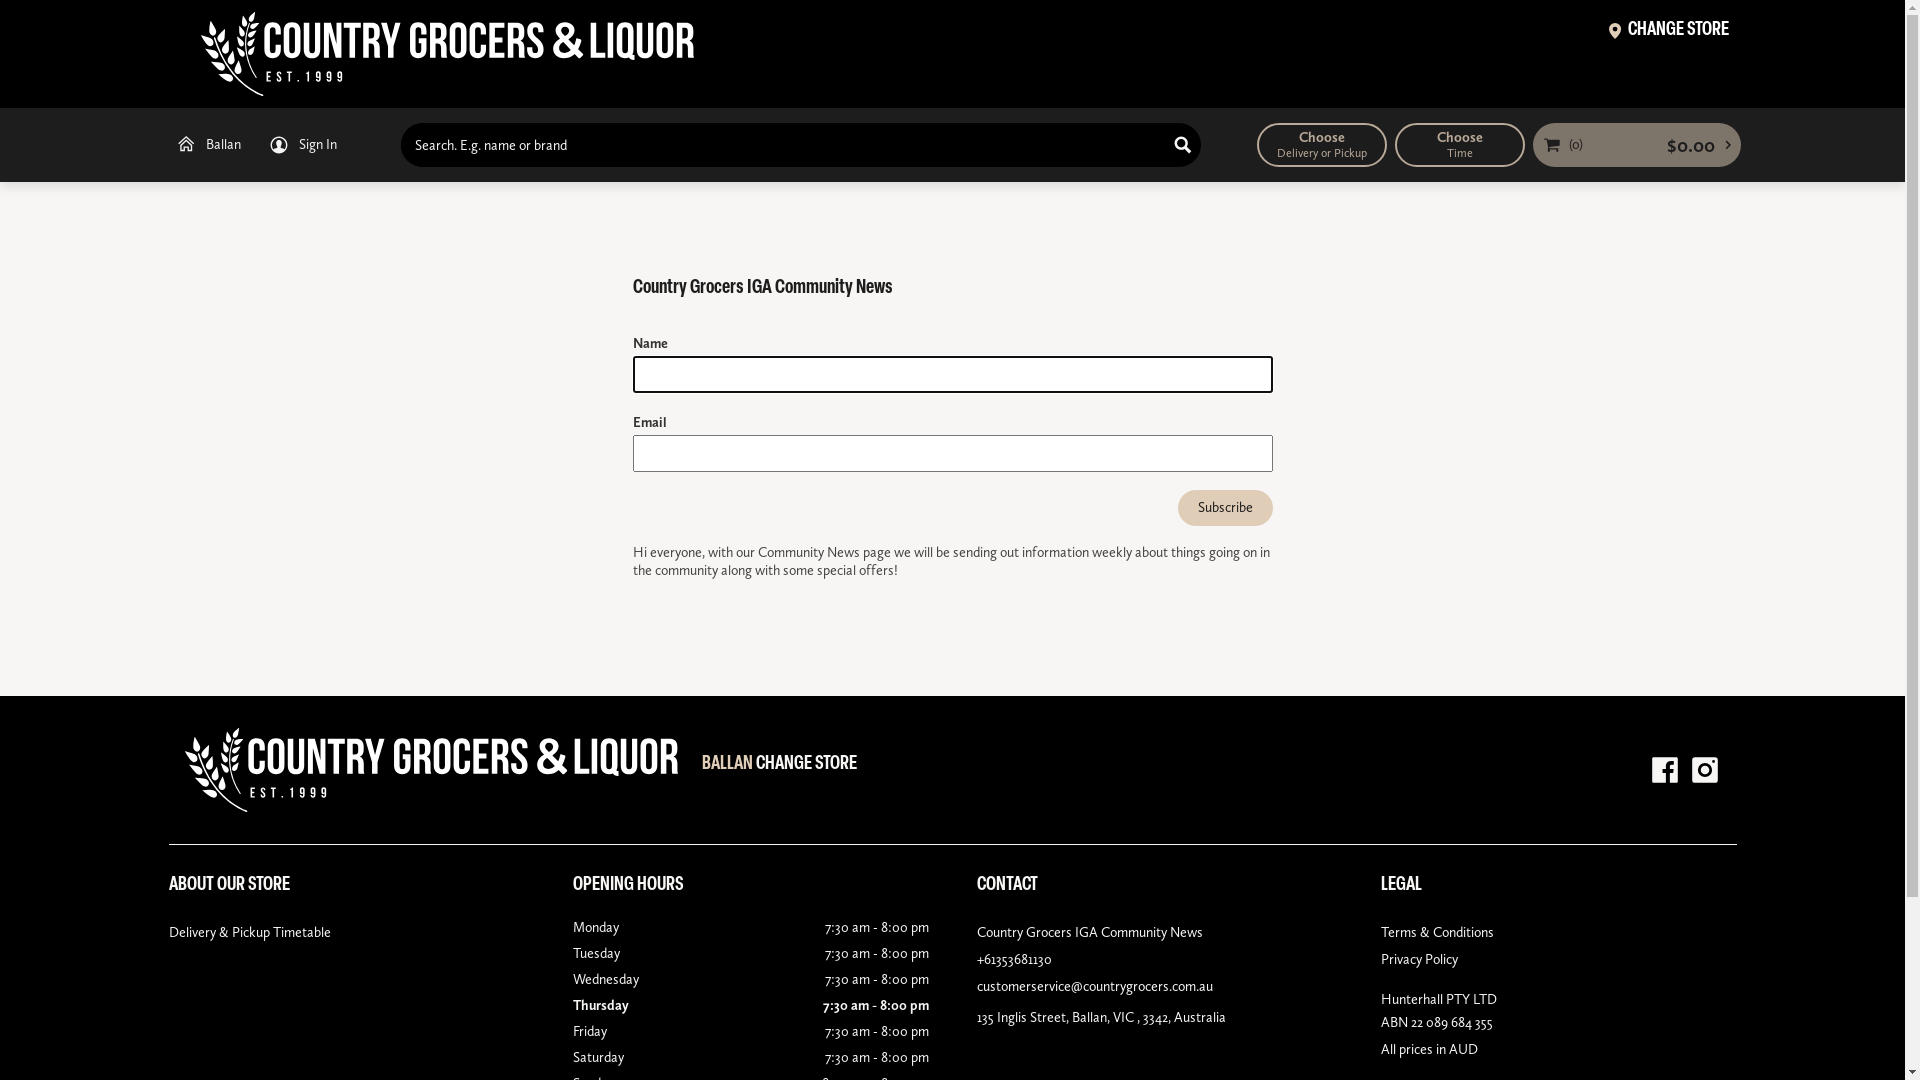  I want to click on Search, so click(1183, 145).